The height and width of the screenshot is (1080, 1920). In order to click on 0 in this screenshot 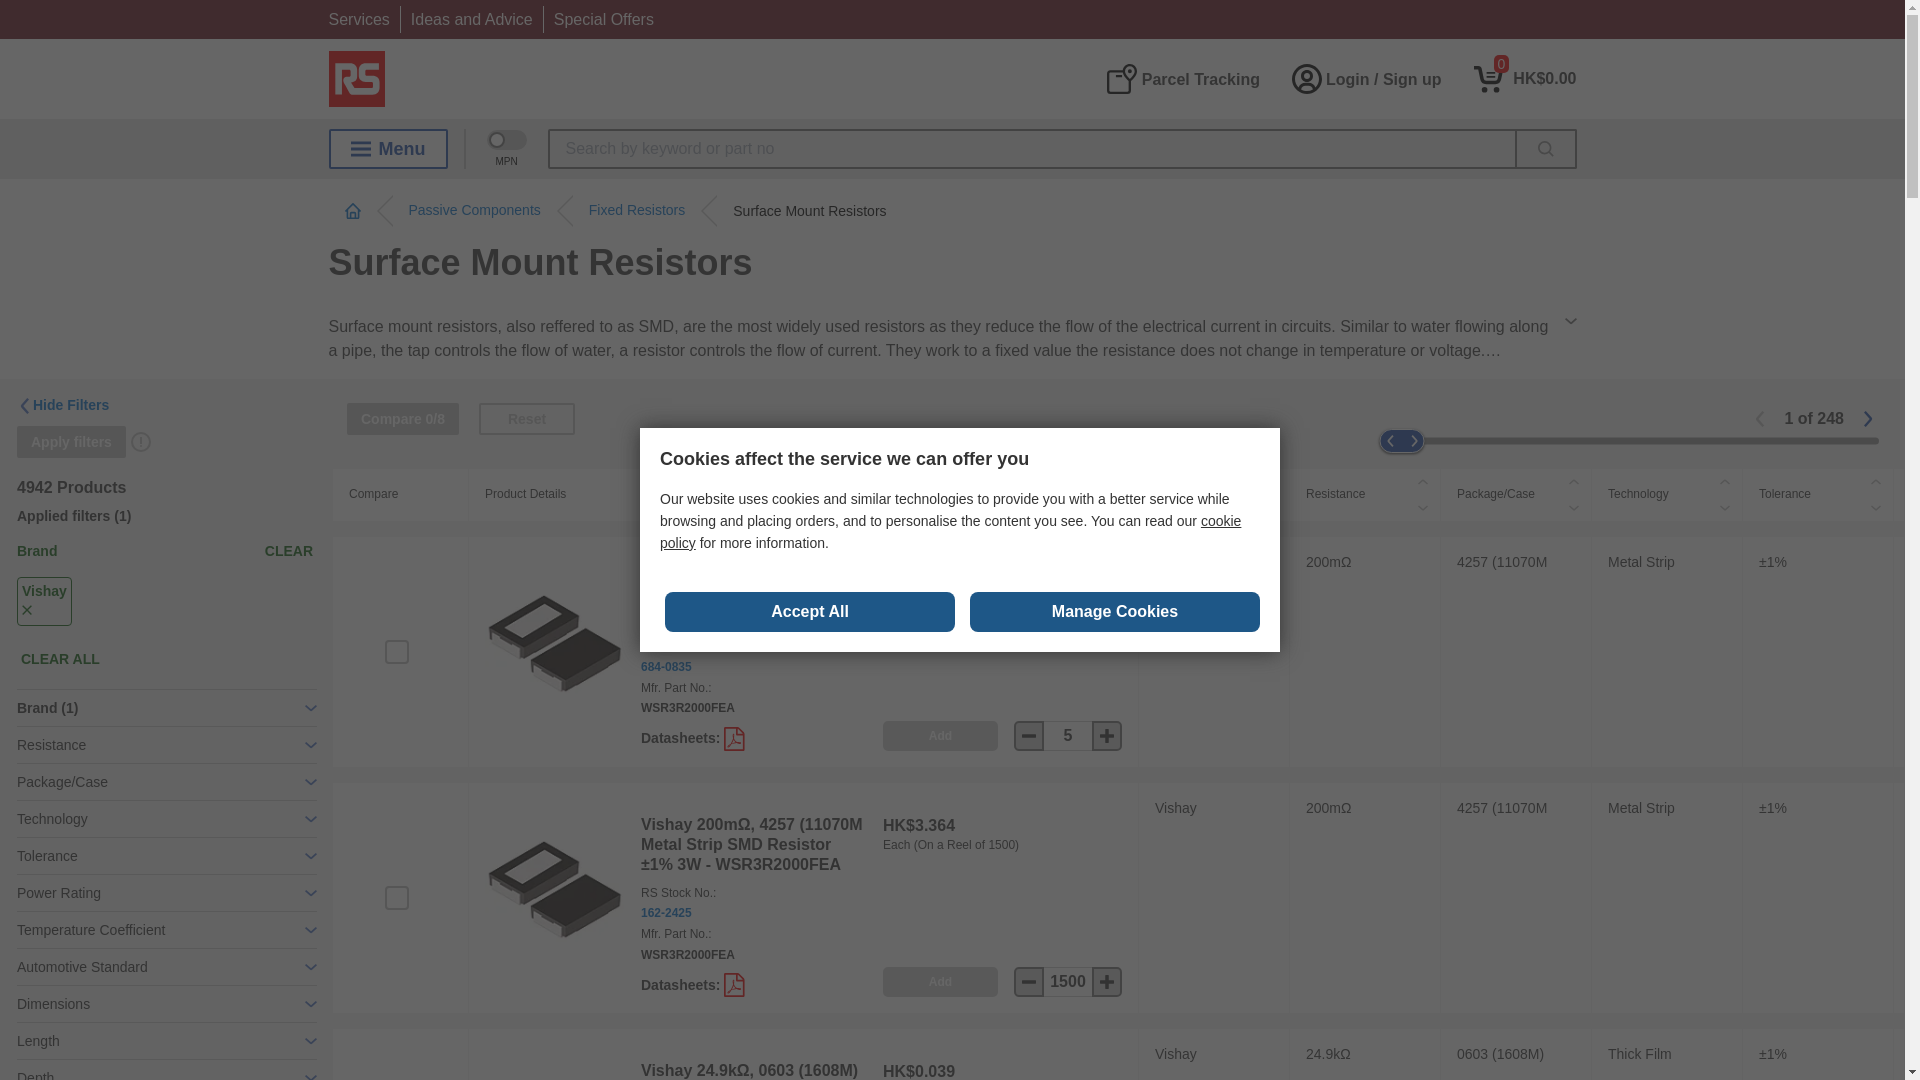, I will do `click(1525, 78)`.